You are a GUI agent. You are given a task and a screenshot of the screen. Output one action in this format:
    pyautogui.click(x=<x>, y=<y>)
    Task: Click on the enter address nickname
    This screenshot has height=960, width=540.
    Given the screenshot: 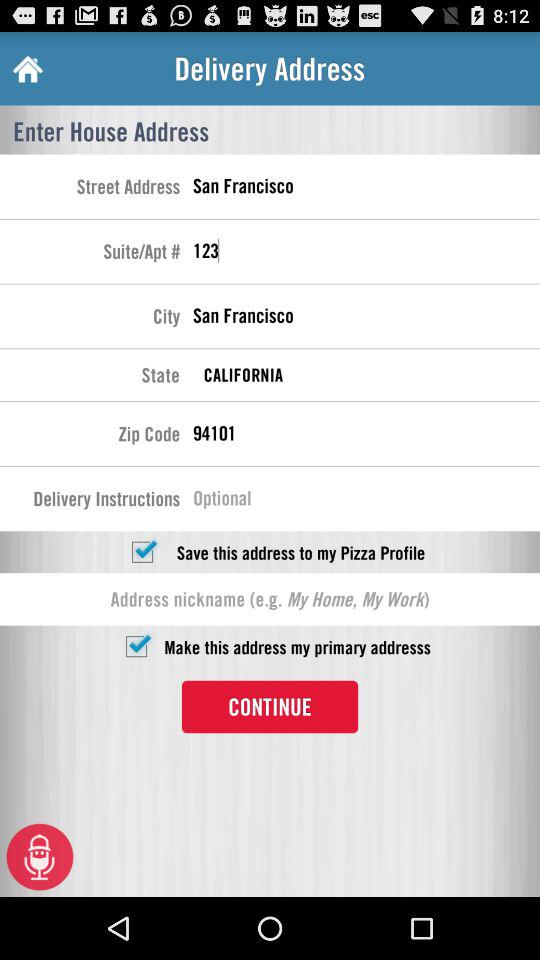 What is the action you would take?
    pyautogui.click(x=270, y=599)
    